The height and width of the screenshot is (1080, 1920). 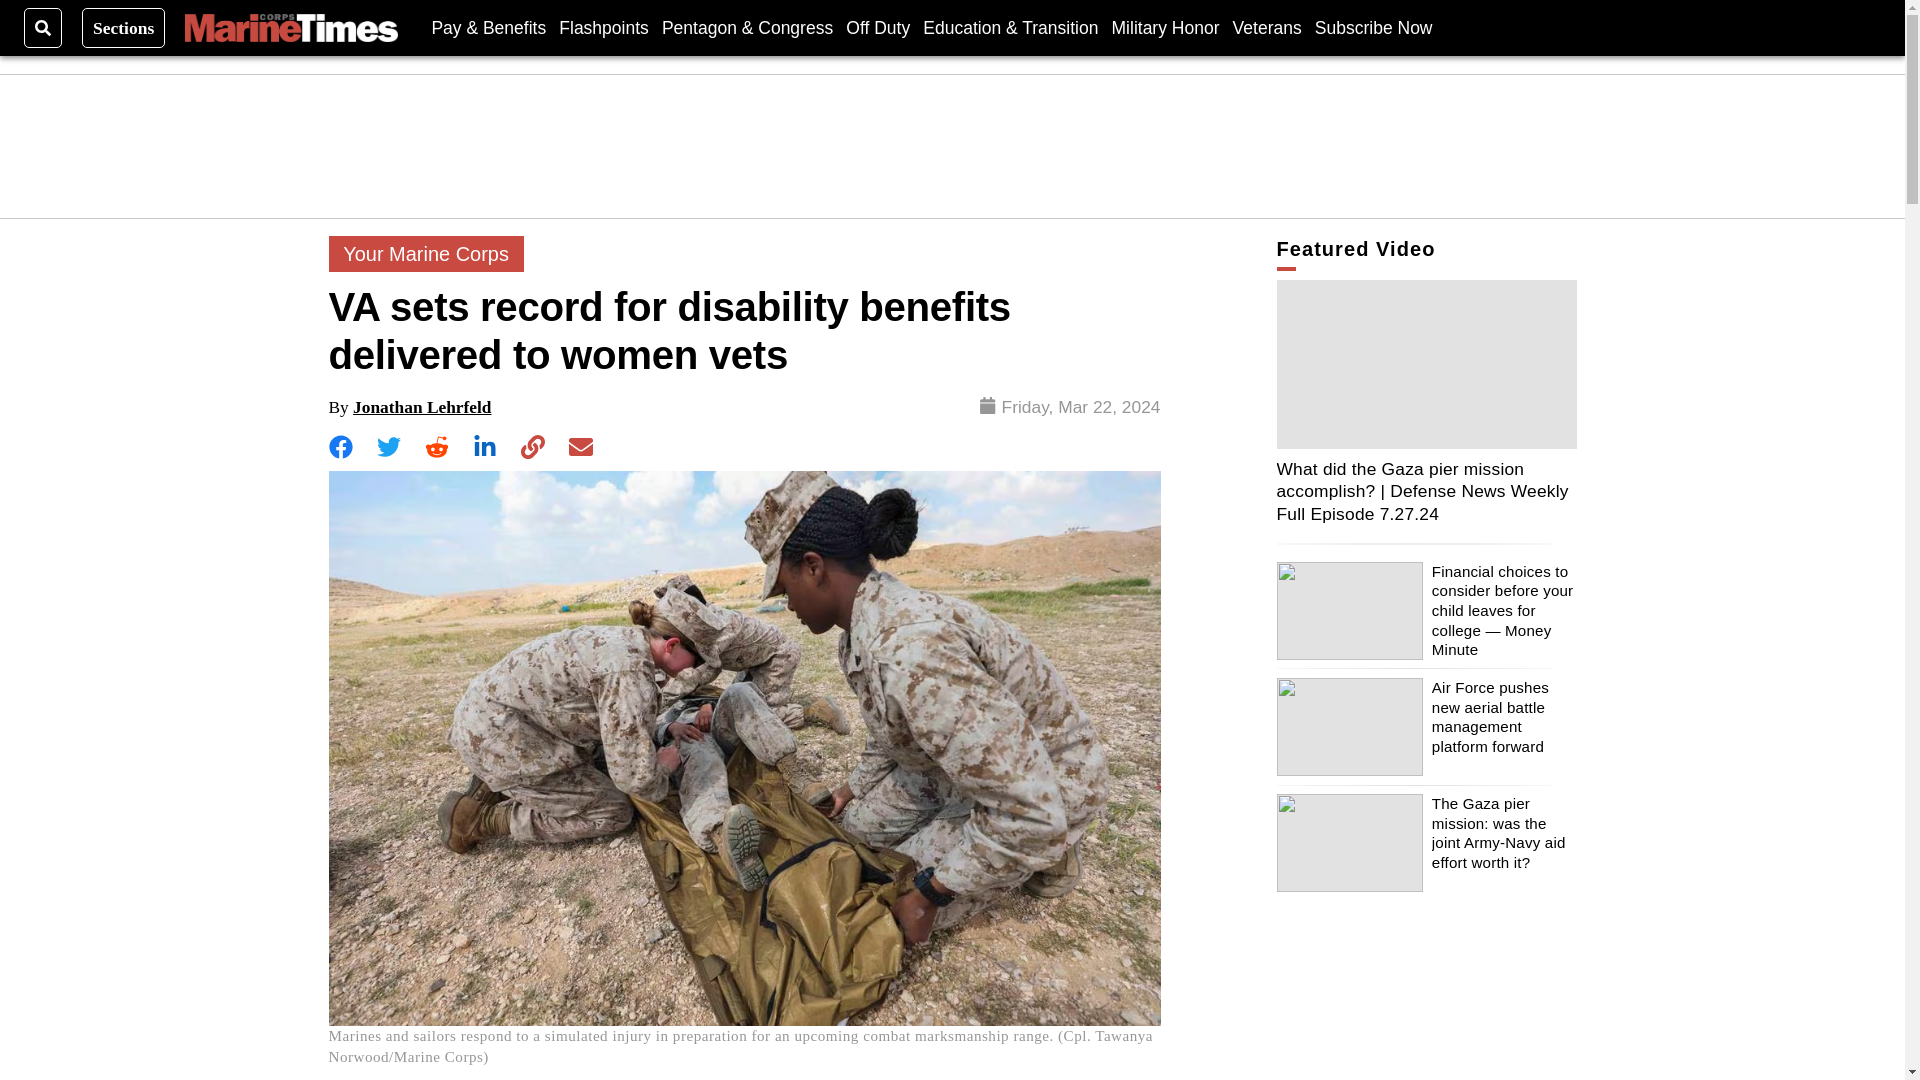 What do you see at coordinates (603, 27) in the screenshot?
I see `Flashpoints` at bounding box center [603, 27].